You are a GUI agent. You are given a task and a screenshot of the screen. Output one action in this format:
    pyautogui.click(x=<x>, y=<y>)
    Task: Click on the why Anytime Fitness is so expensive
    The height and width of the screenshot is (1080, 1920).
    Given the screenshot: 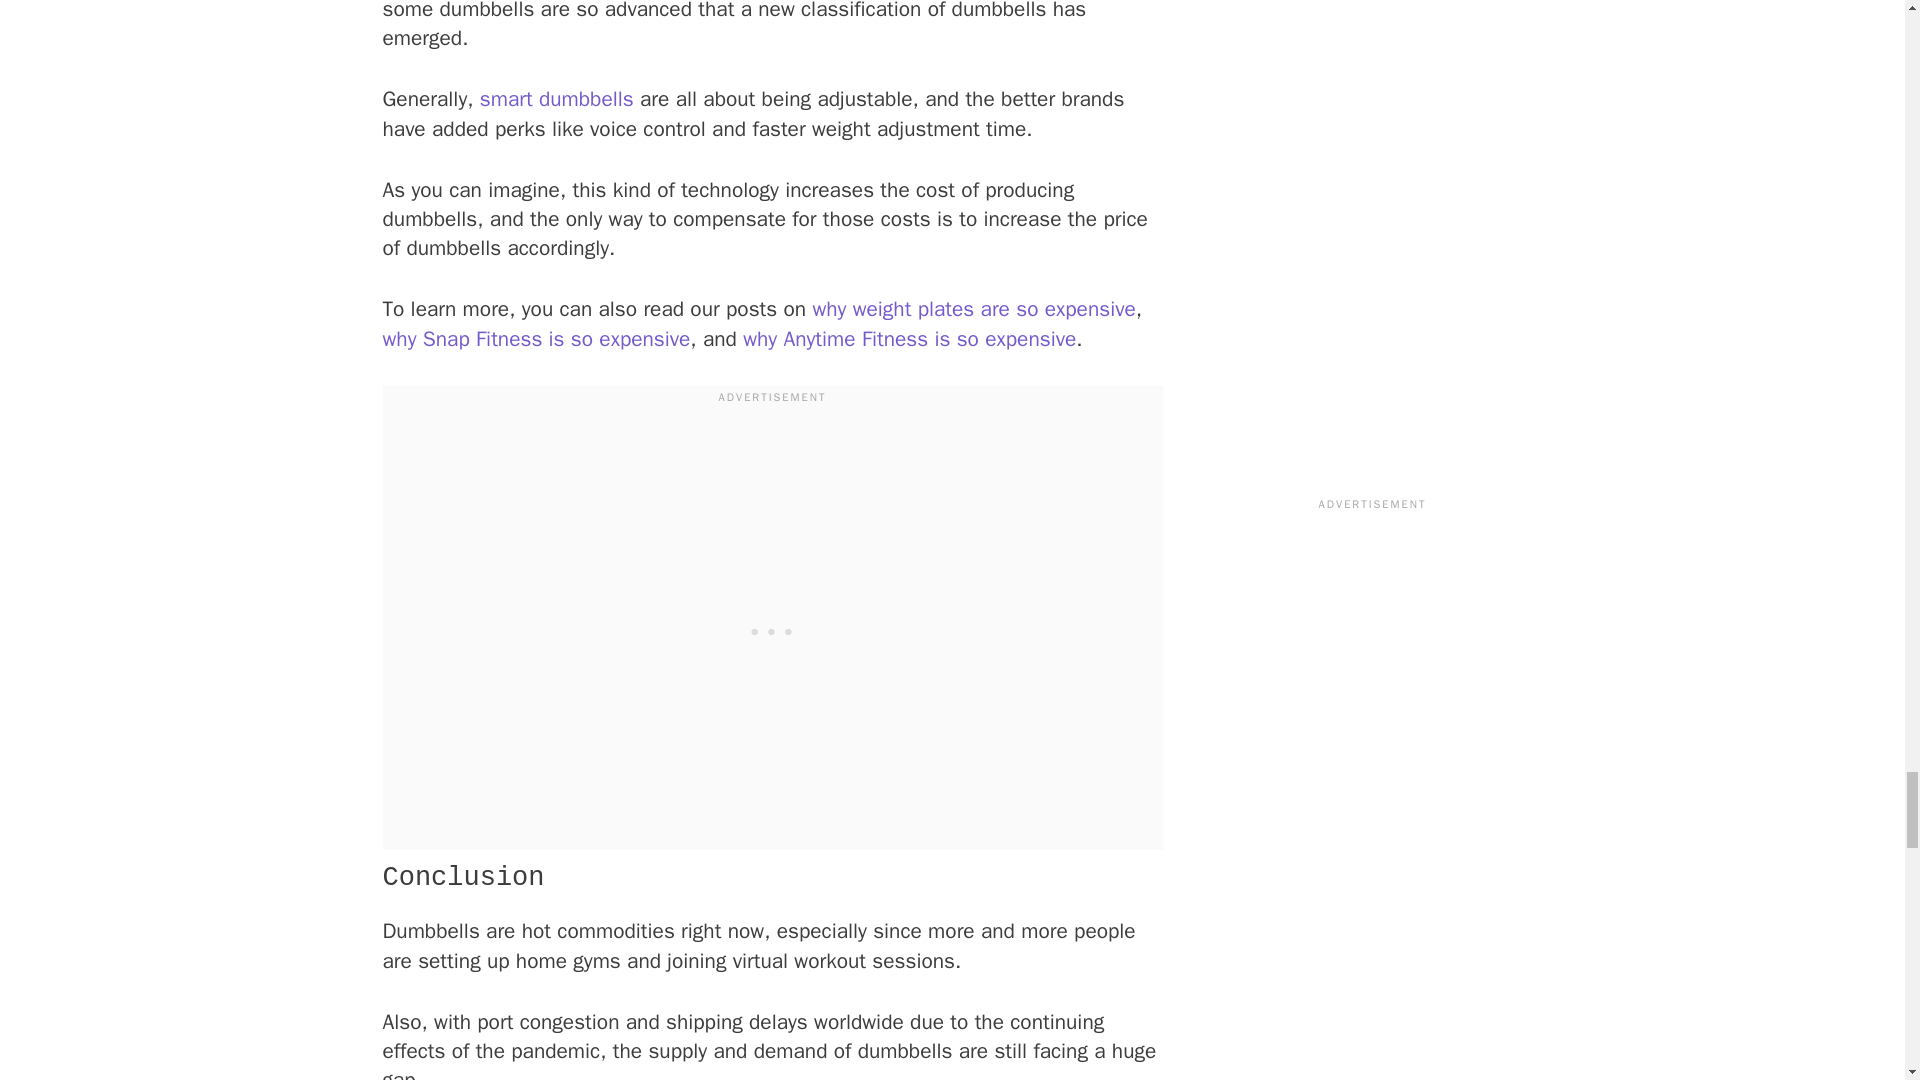 What is the action you would take?
    pyautogui.click(x=909, y=339)
    